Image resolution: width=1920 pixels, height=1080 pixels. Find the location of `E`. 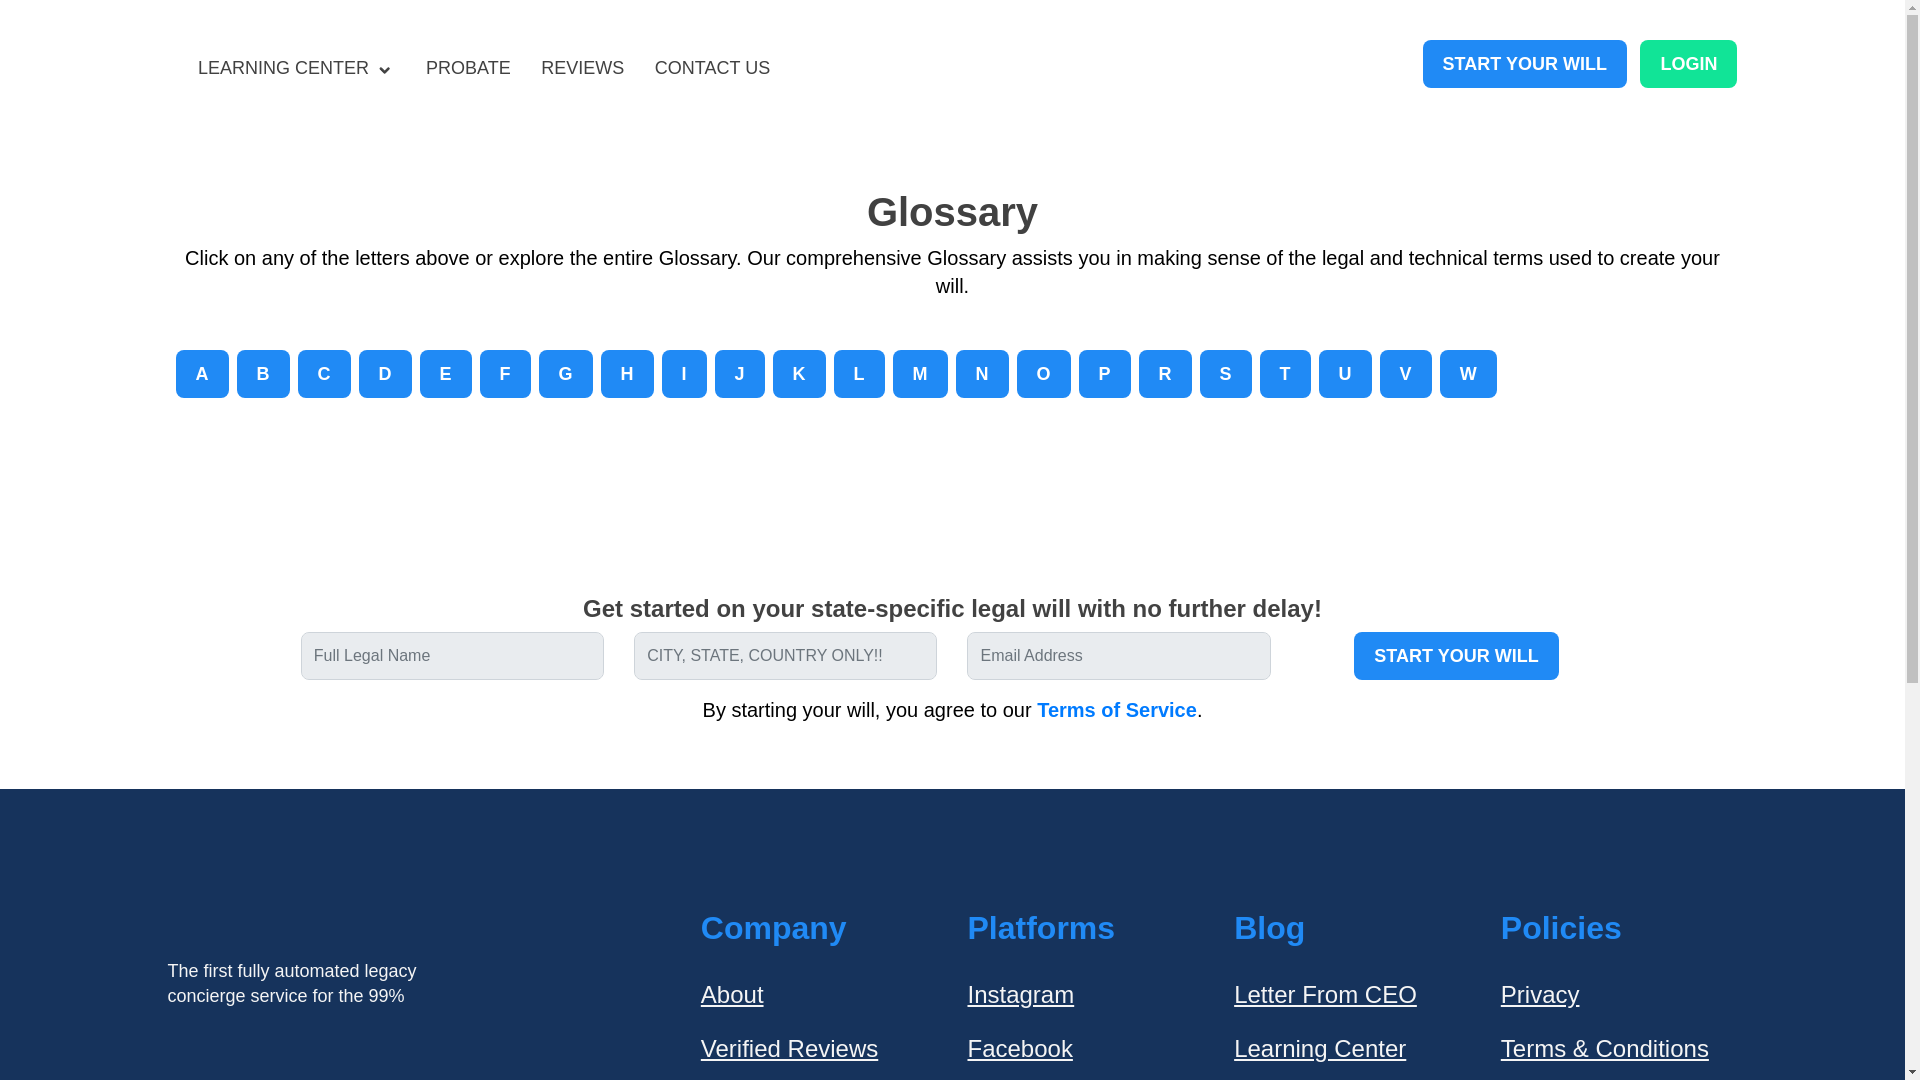

E is located at coordinates (446, 374).